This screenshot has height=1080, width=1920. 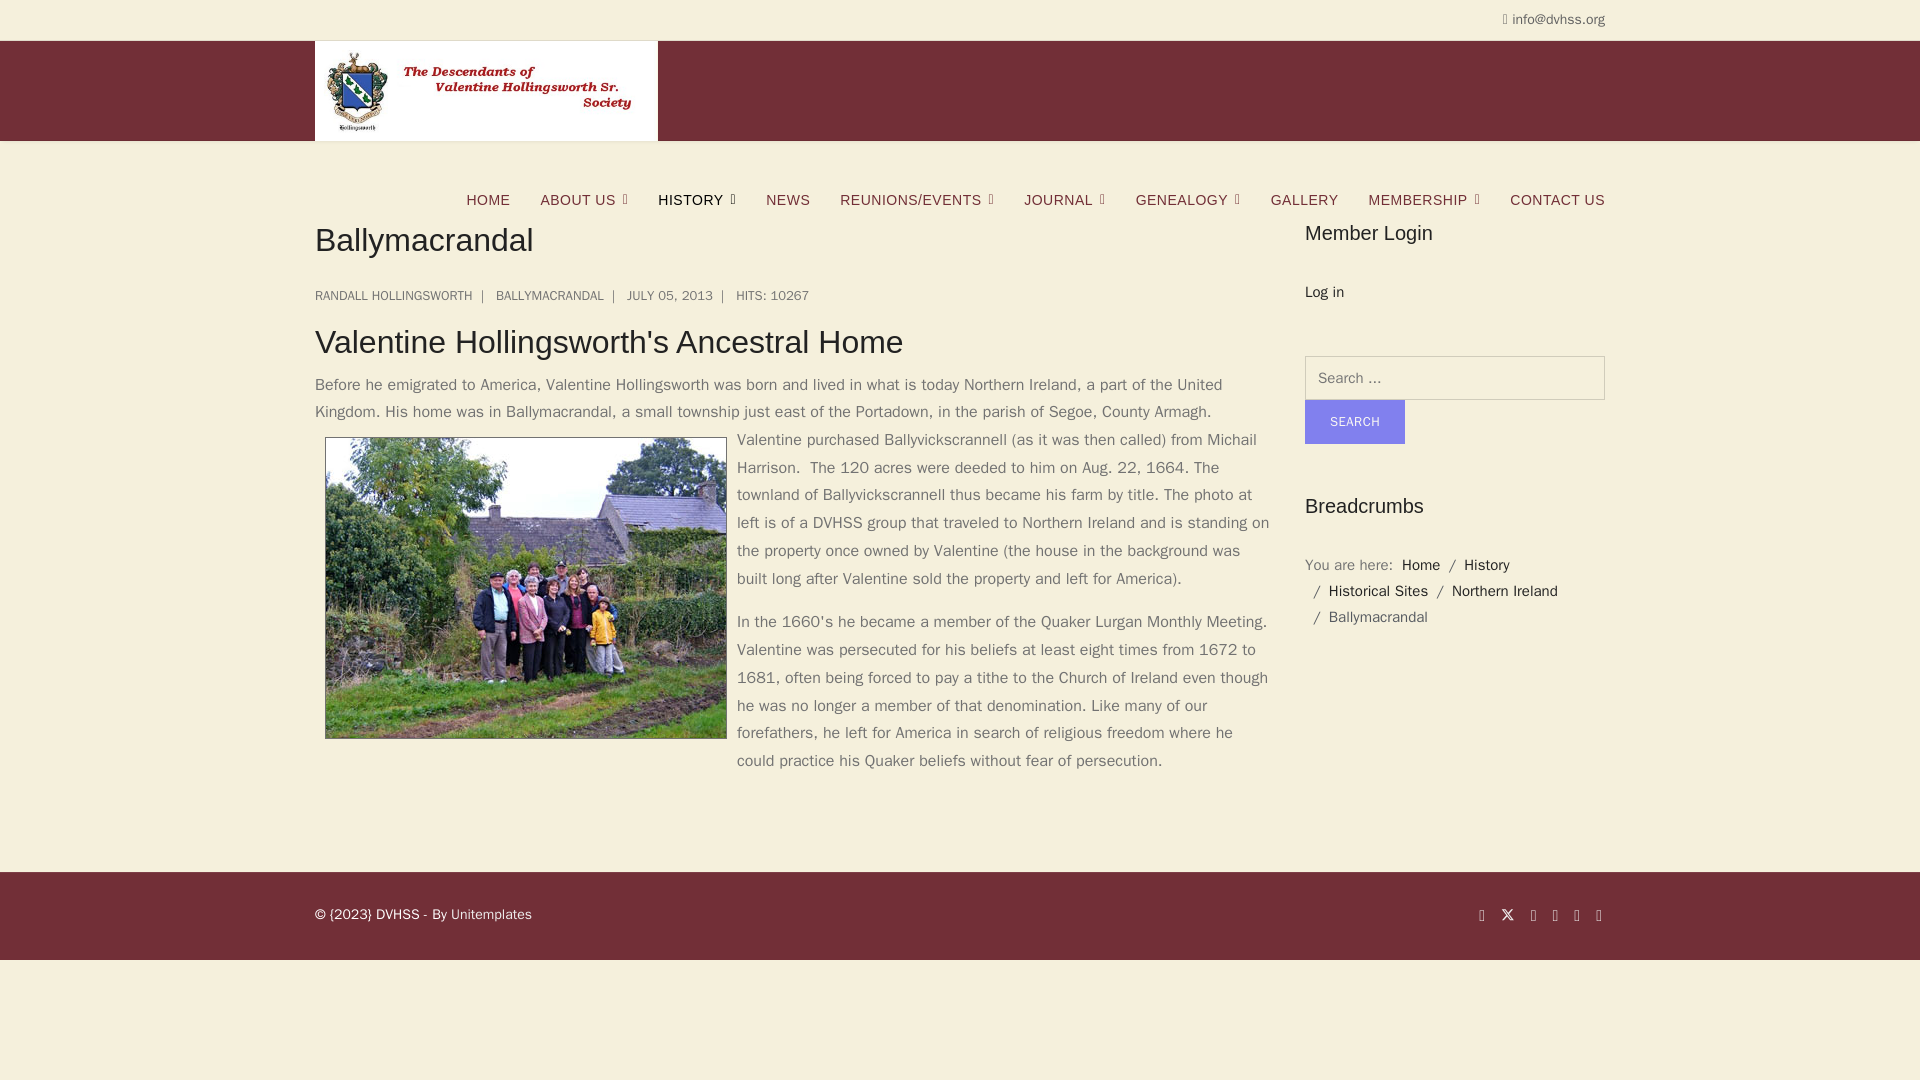 I want to click on Category: Ballymacrandal, so click(x=538, y=296).